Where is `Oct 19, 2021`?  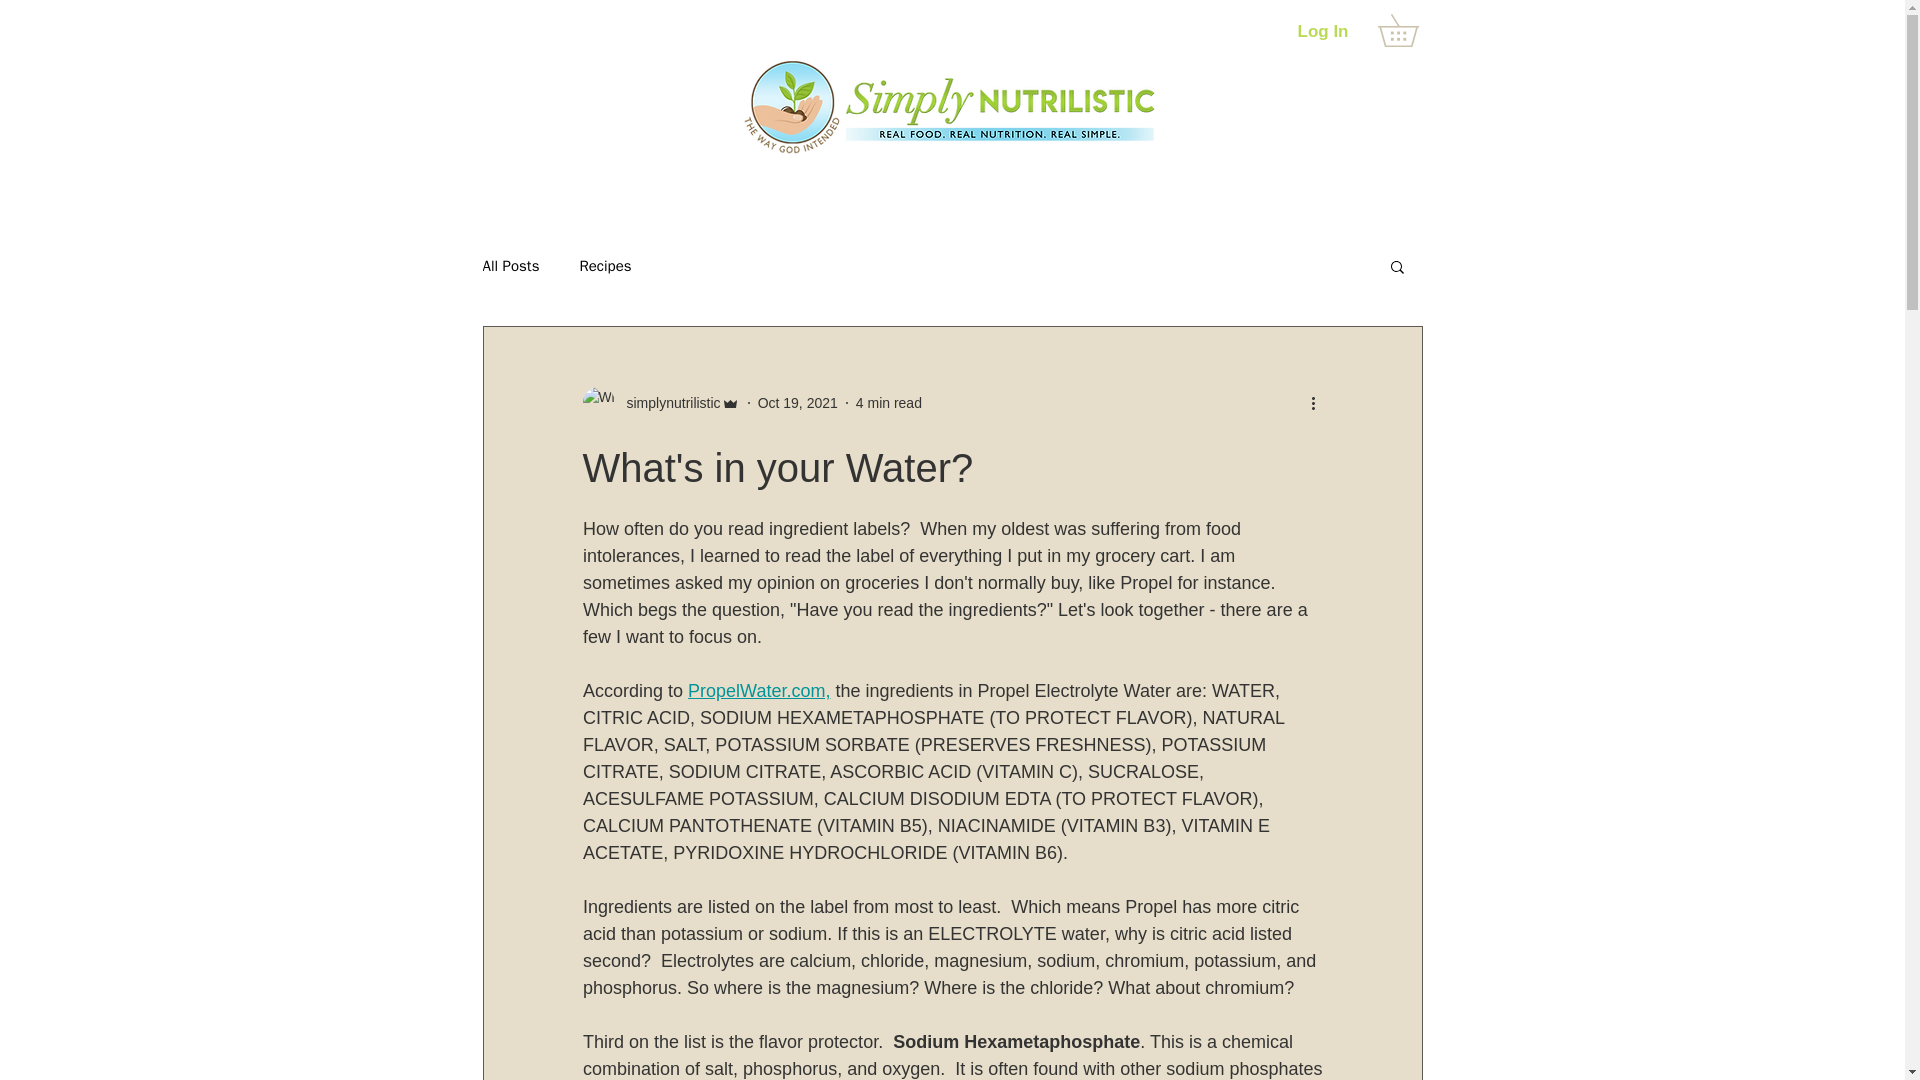
Oct 19, 2021 is located at coordinates (798, 402).